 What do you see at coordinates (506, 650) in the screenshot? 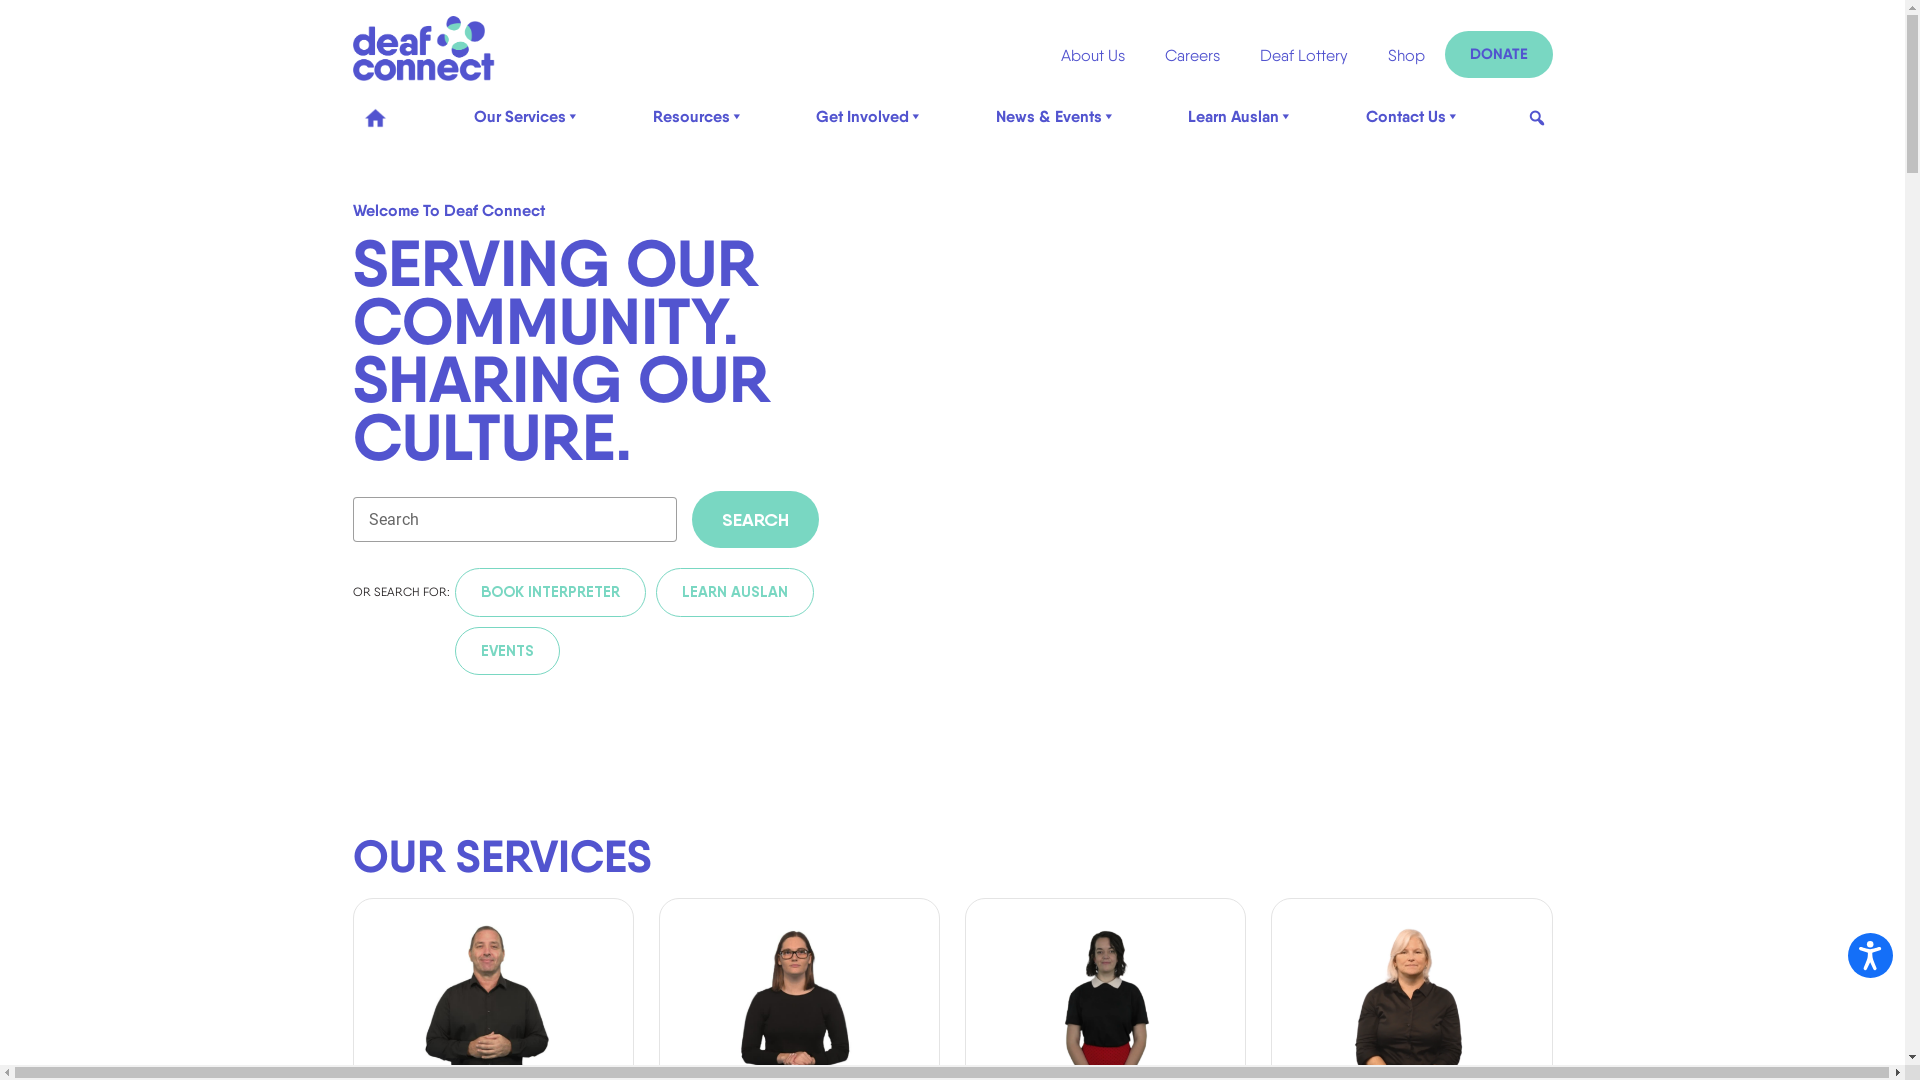
I see `EVENTS` at bounding box center [506, 650].